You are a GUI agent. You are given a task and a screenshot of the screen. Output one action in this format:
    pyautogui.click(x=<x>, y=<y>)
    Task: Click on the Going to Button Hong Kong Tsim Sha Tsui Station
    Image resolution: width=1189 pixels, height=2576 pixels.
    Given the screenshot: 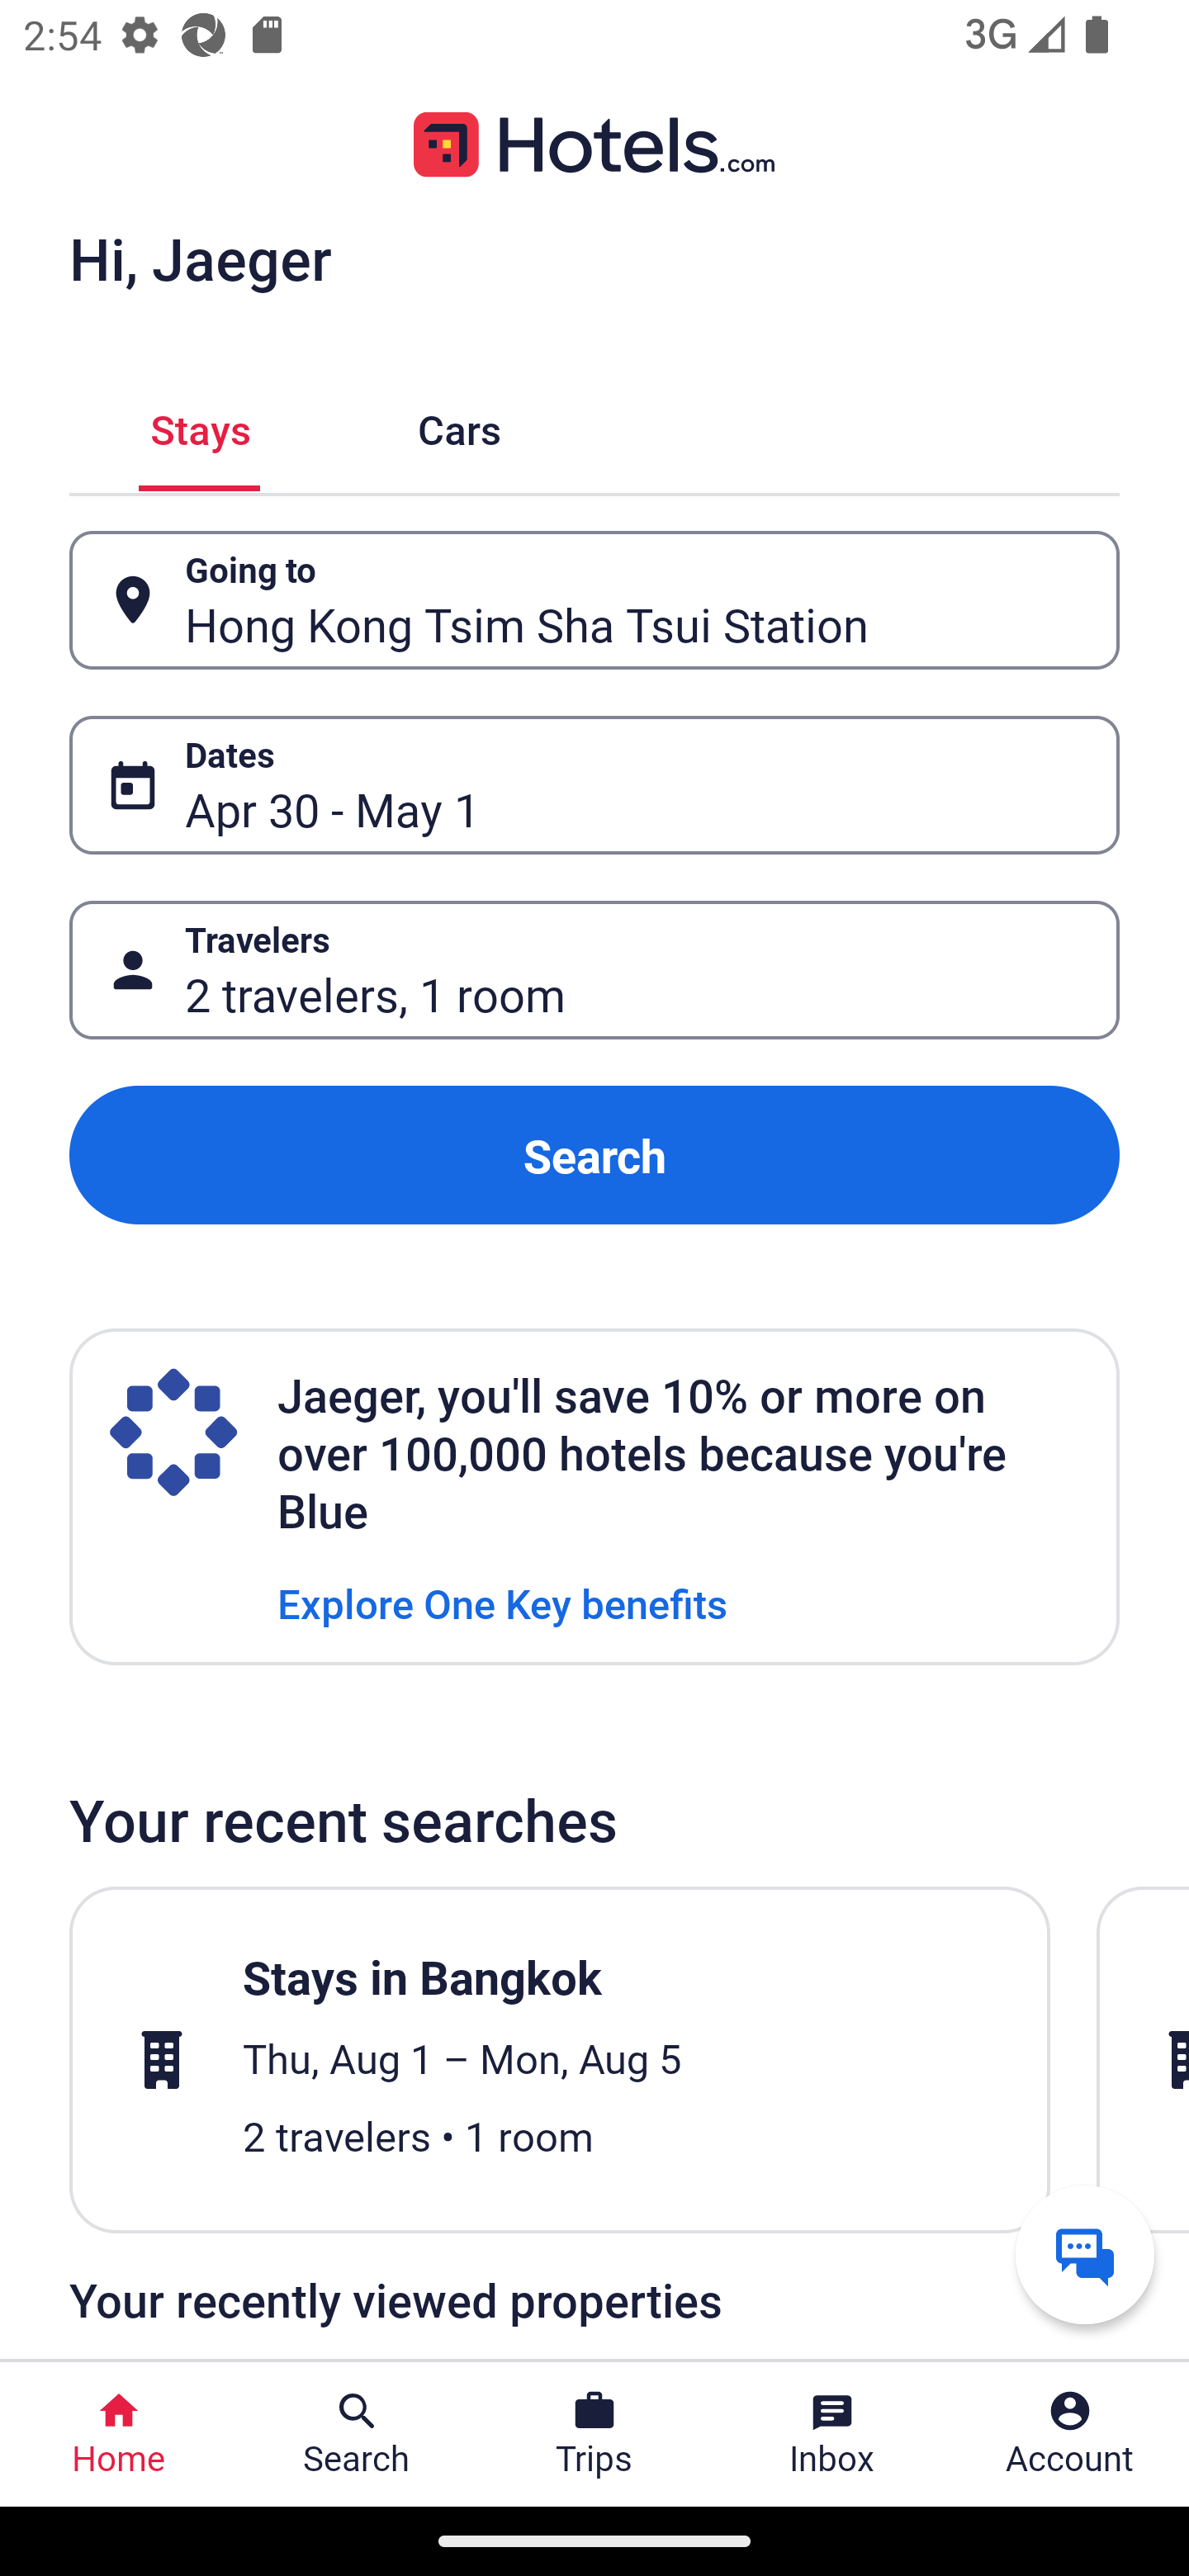 What is the action you would take?
    pyautogui.click(x=594, y=599)
    